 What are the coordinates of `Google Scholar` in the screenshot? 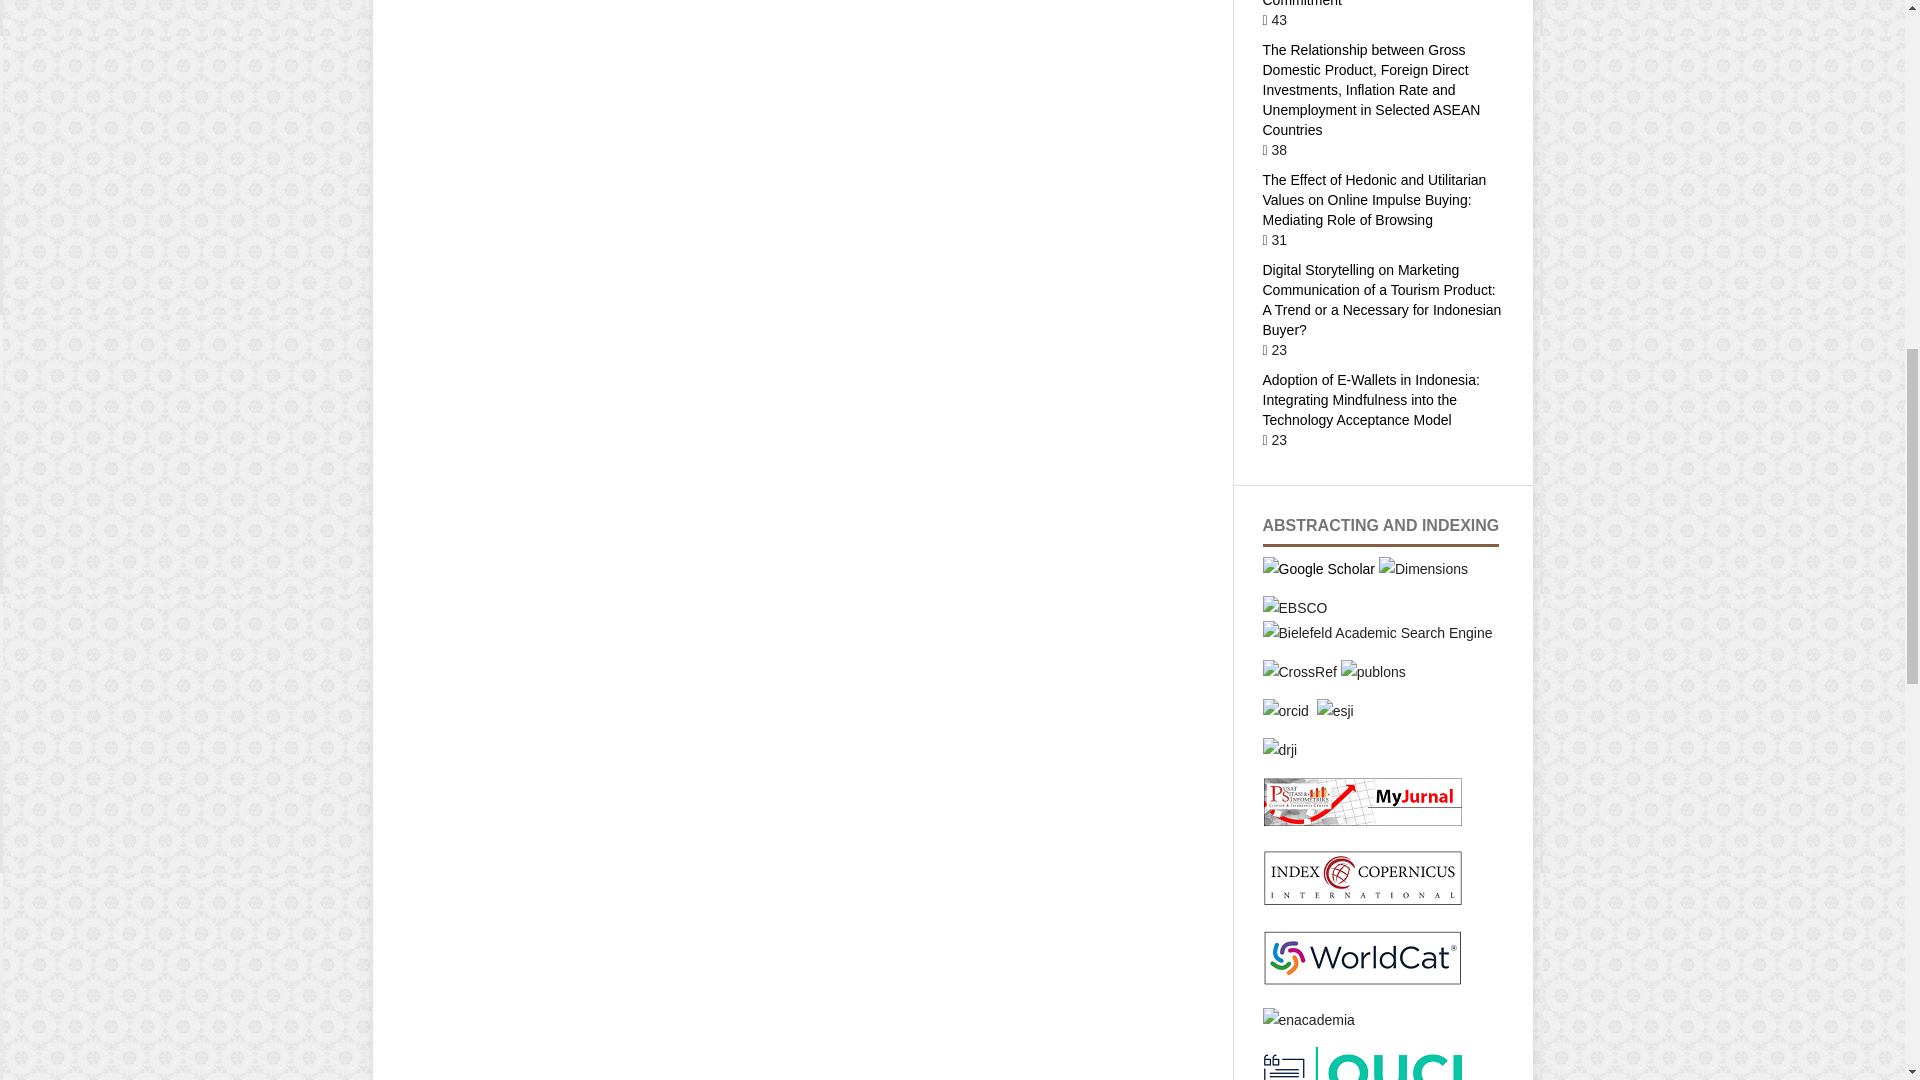 It's located at (1318, 568).